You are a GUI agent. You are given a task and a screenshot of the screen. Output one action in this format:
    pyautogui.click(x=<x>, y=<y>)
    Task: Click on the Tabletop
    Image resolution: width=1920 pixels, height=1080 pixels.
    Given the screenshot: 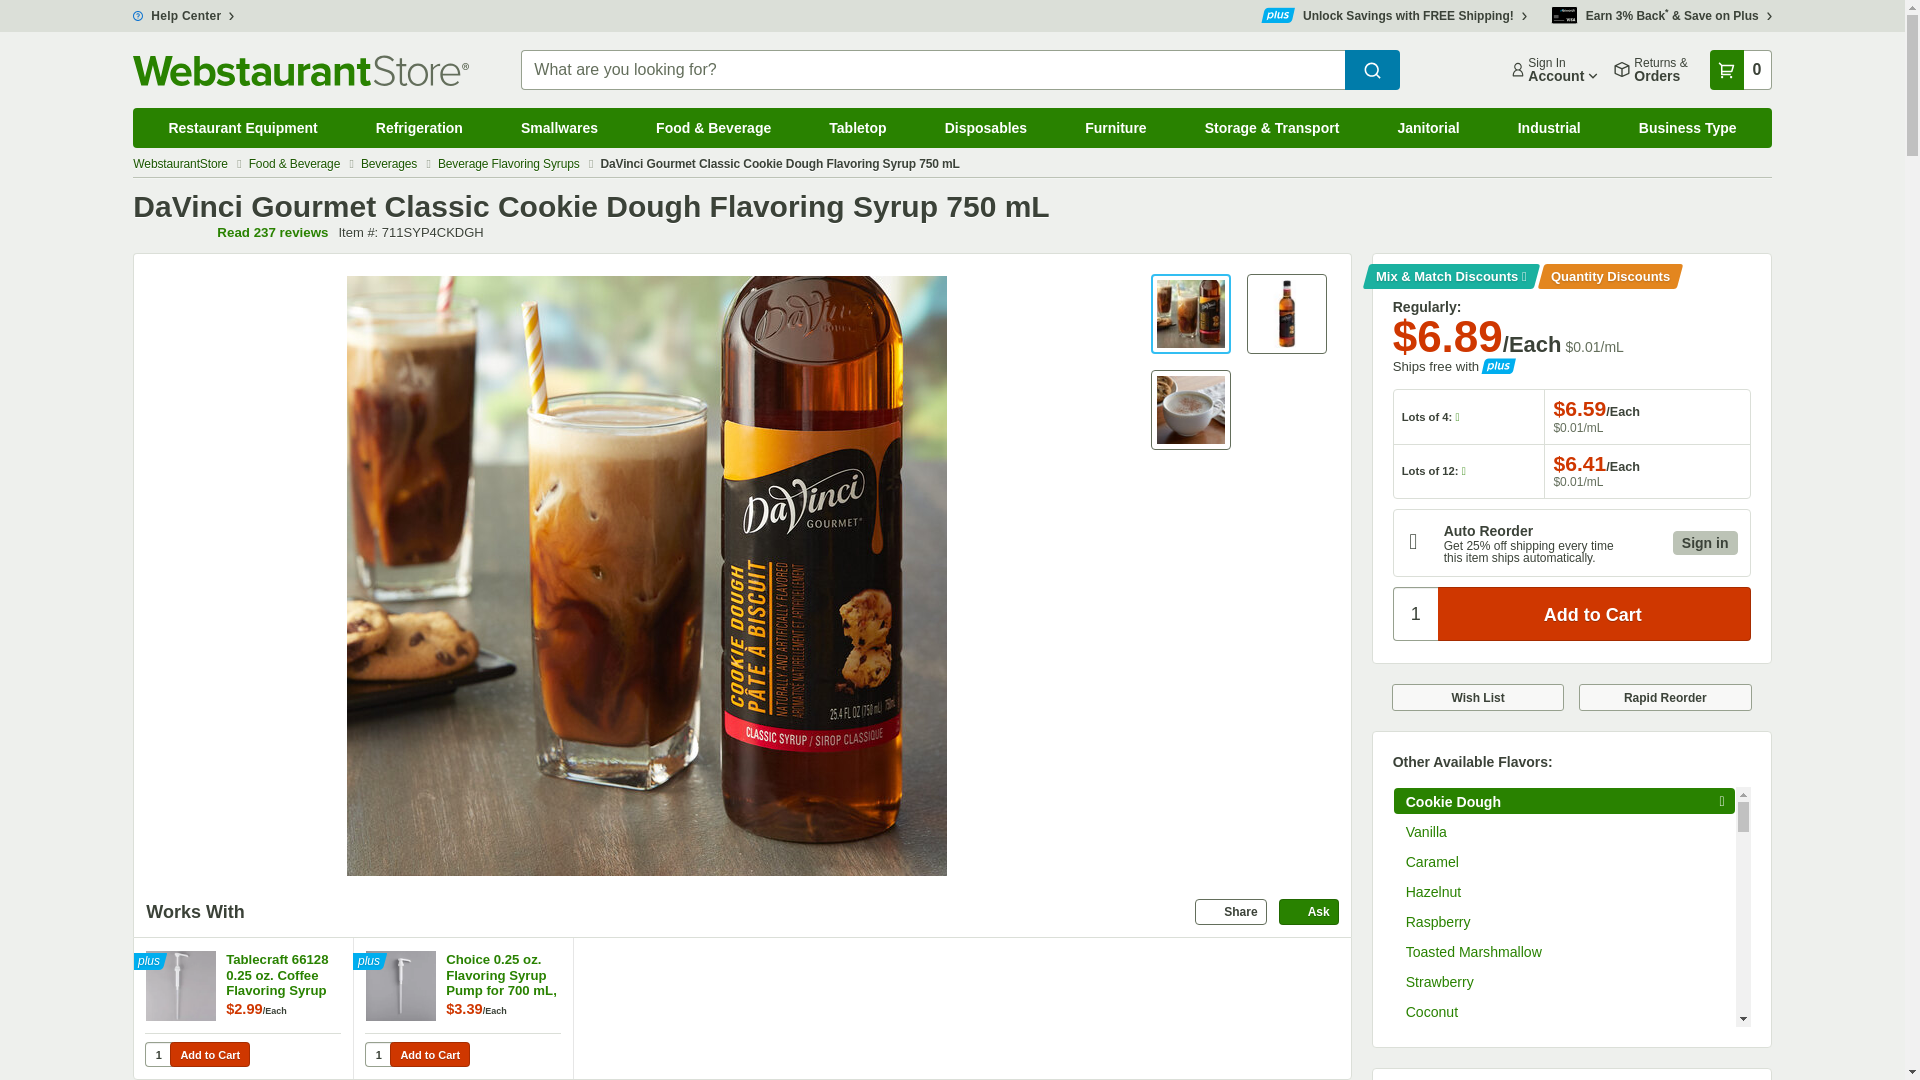 What is the action you would take?
    pyautogui.click(x=1497, y=114)
    